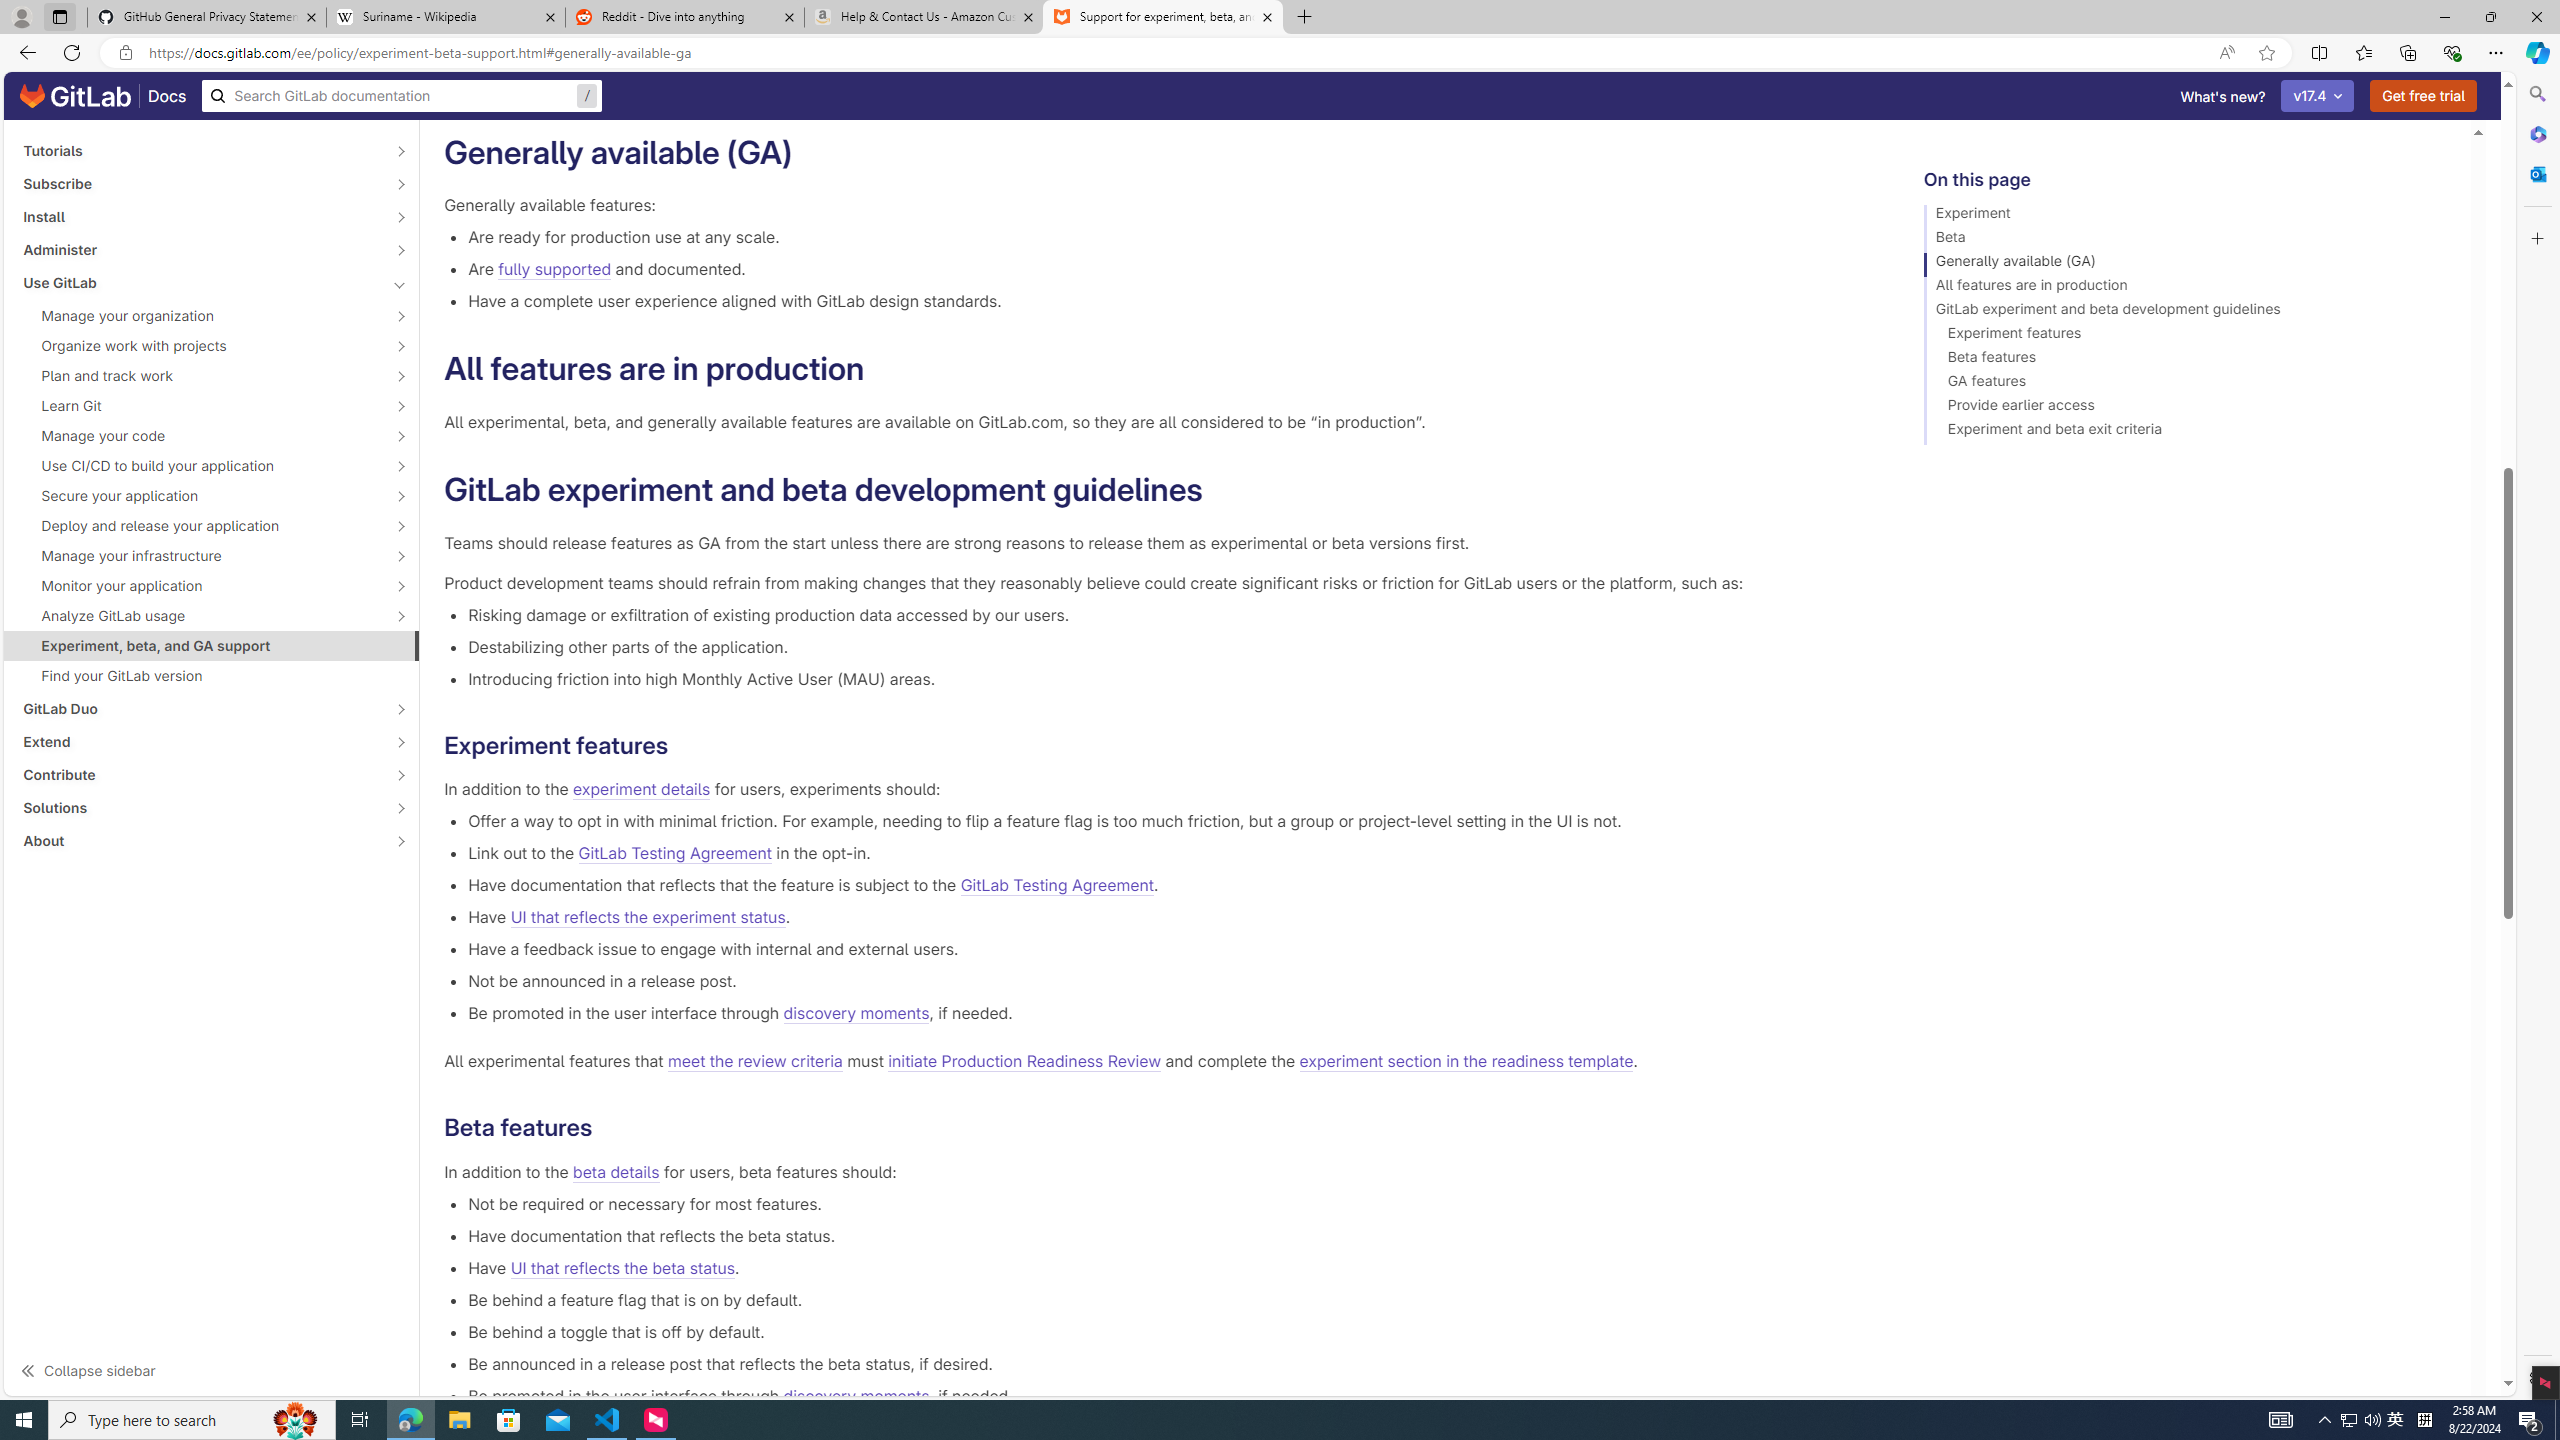 The width and height of the screenshot is (2560, 1440). I want to click on GitLab experiment and beta development guidelines, so click(2188, 312).